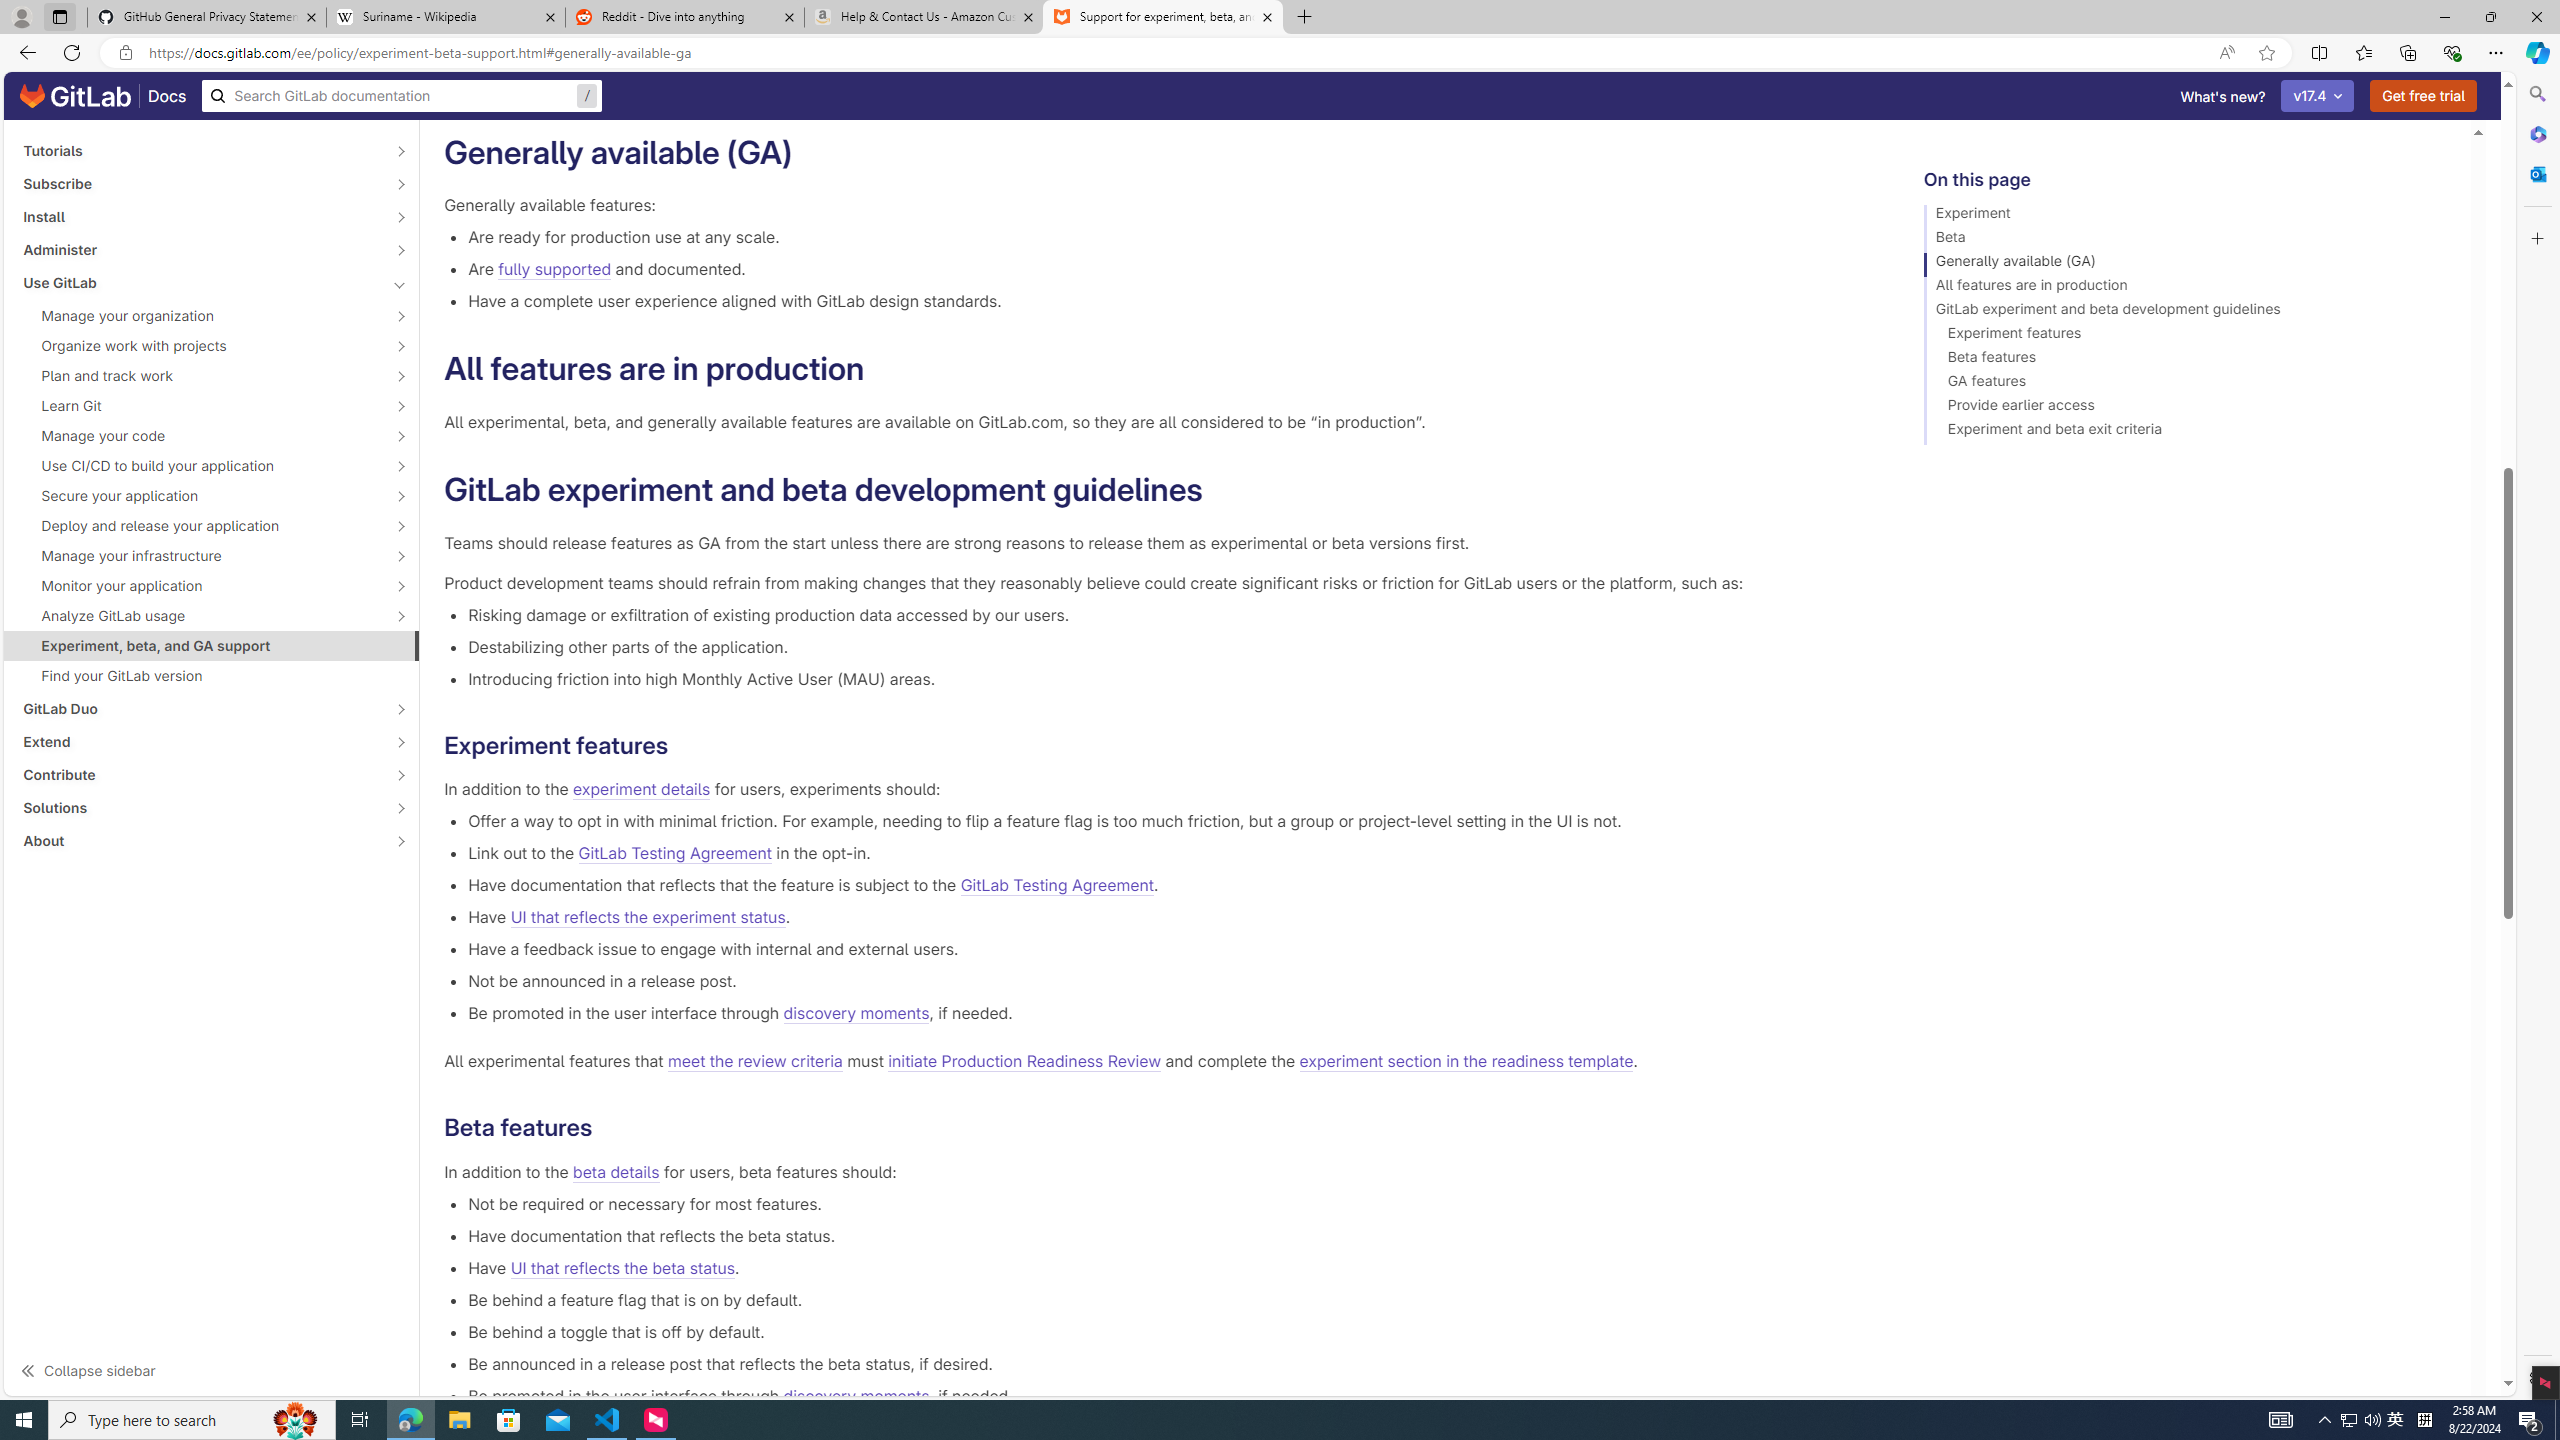 The width and height of the screenshot is (2560, 1440). I want to click on GitLab experiment and beta development guidelines, so click(2188, 312).